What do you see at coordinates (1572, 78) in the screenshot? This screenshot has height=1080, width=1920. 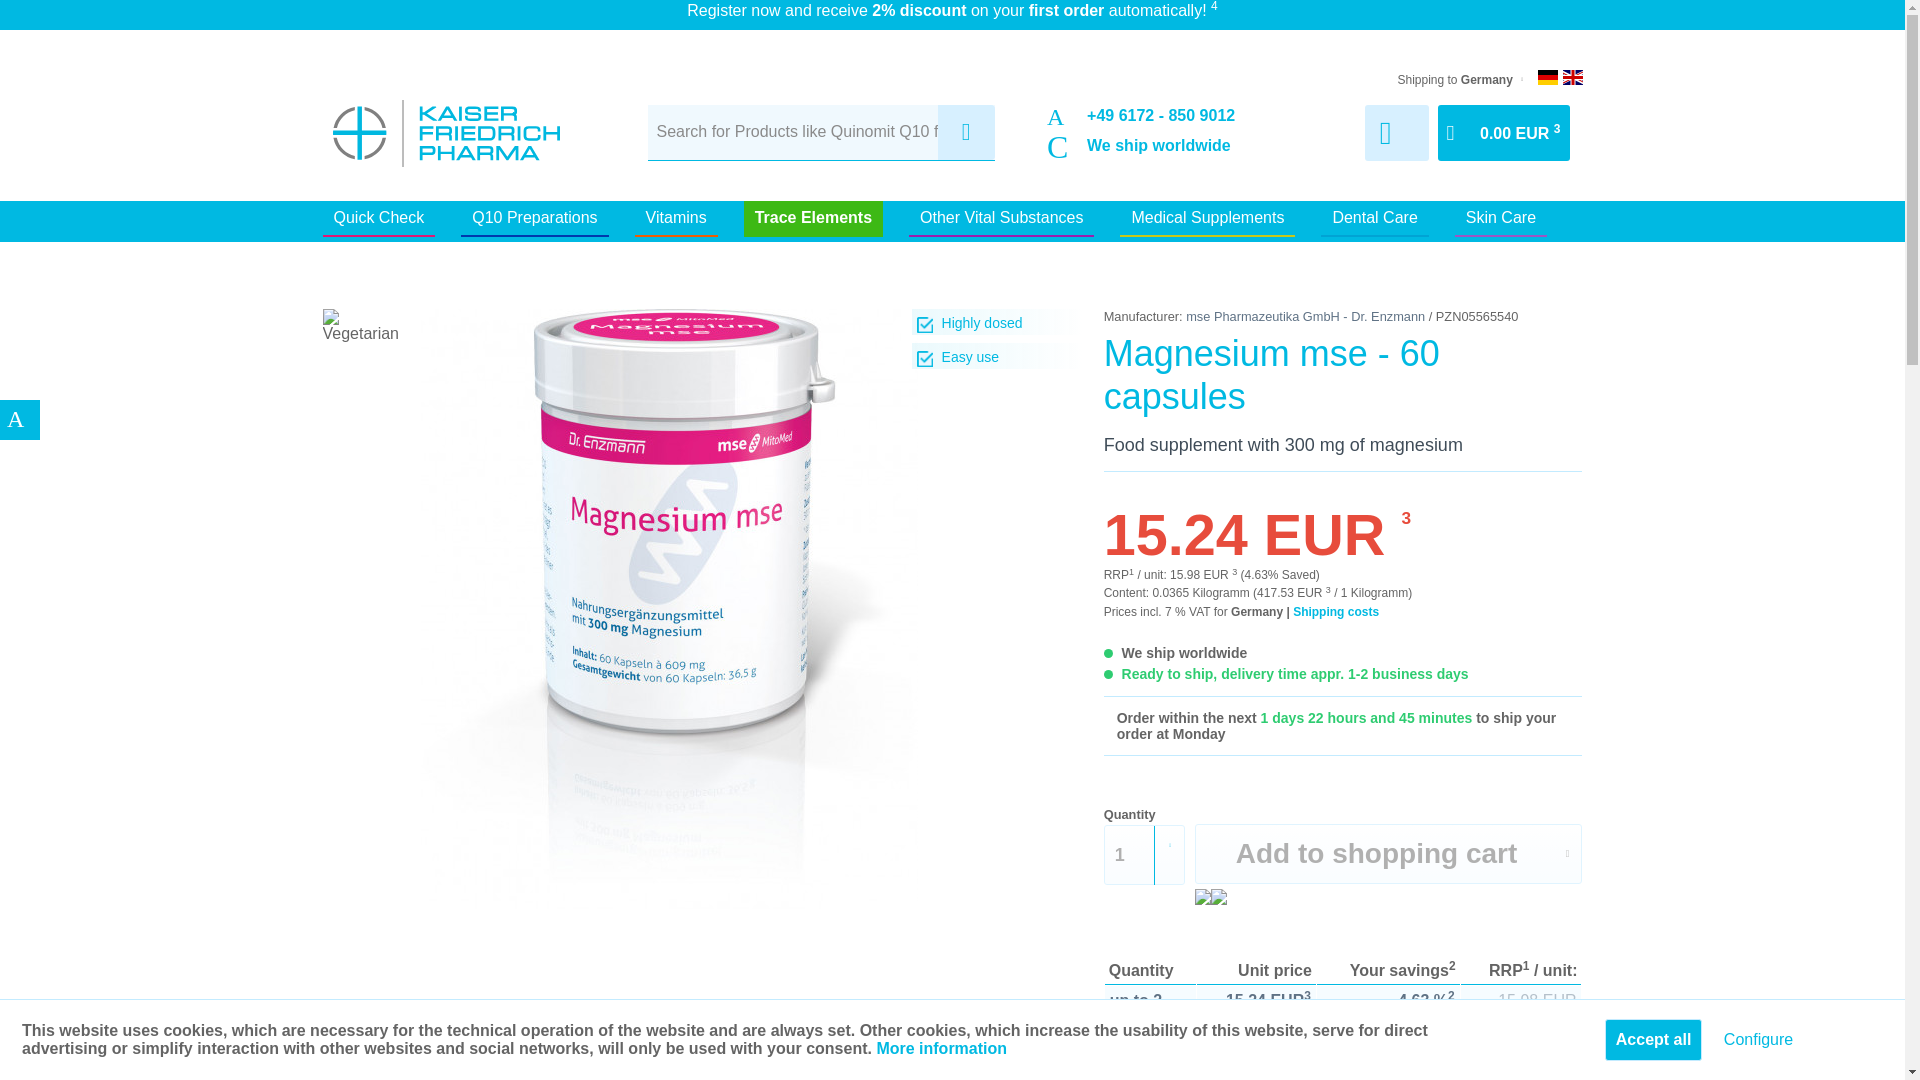 I see `English` at bounding box center [1572, 78].